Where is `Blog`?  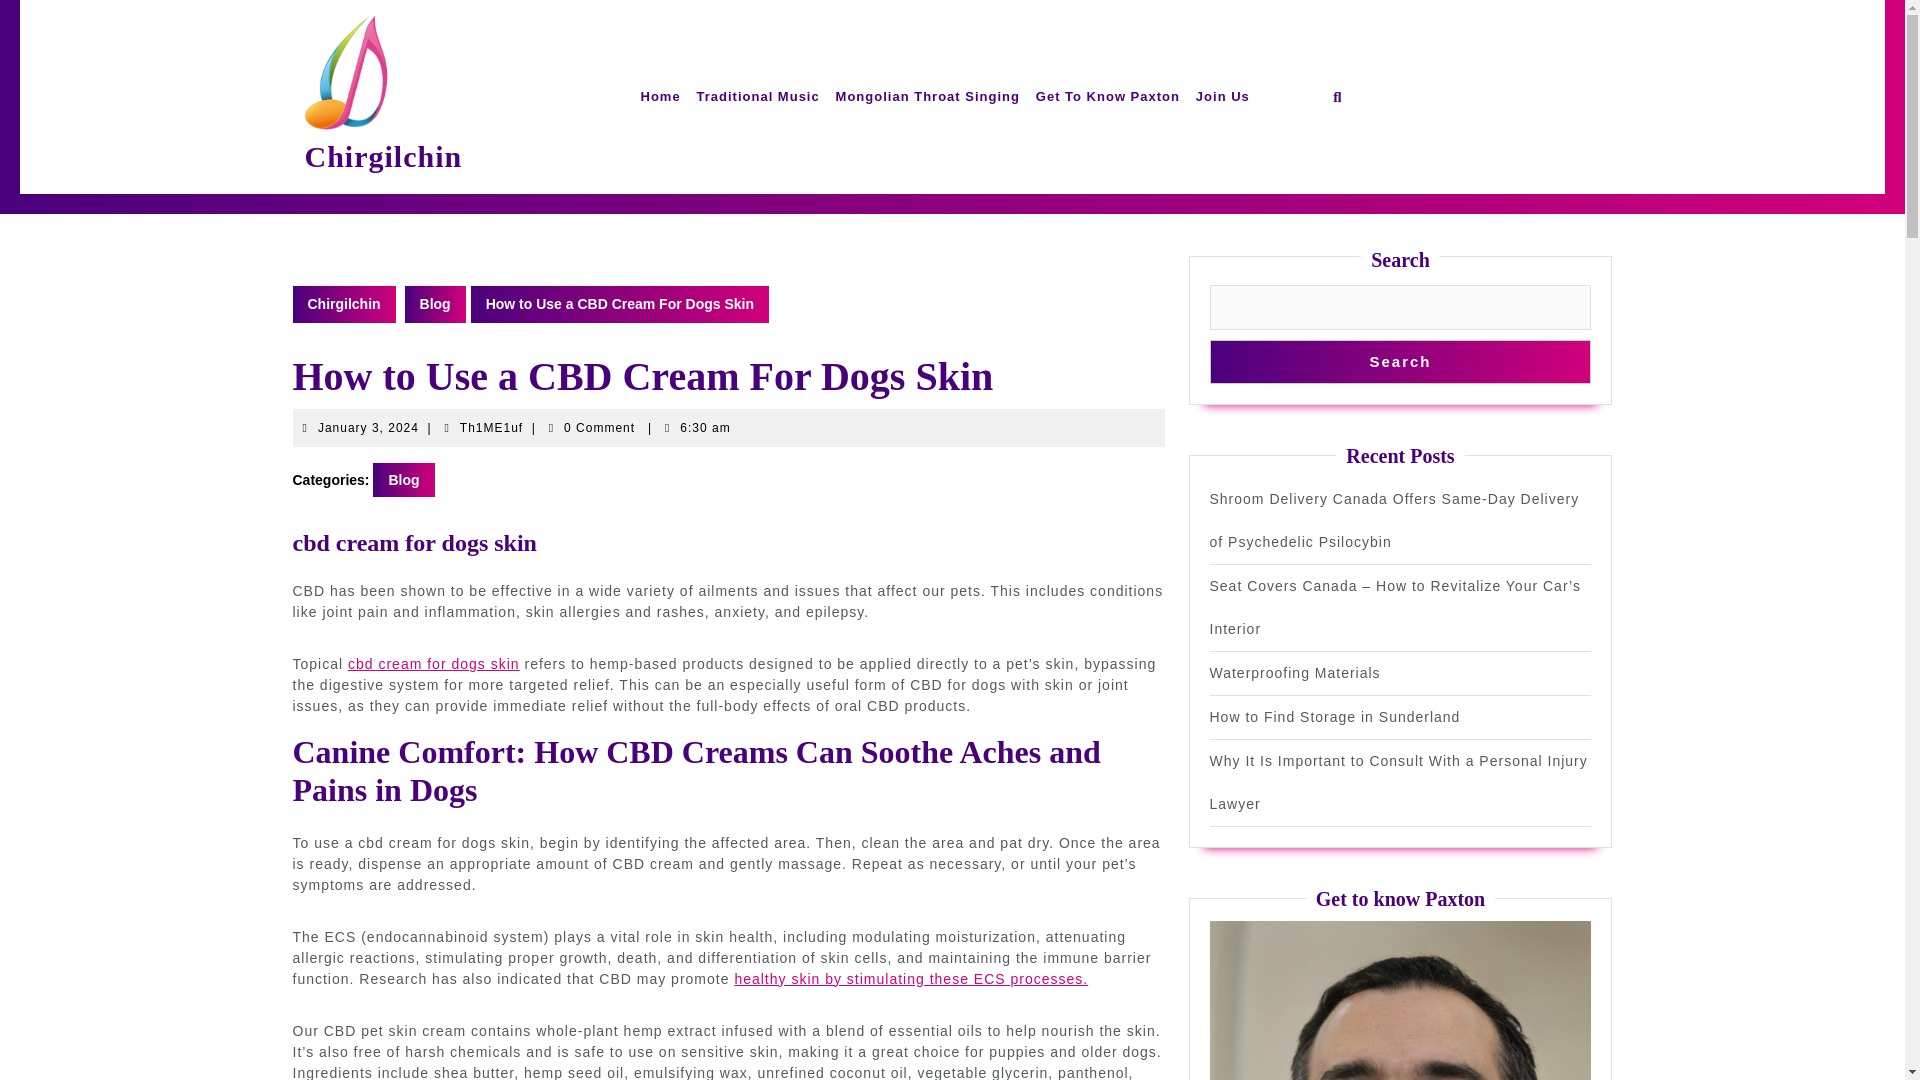
Blog is located at coordinates (436, 304).